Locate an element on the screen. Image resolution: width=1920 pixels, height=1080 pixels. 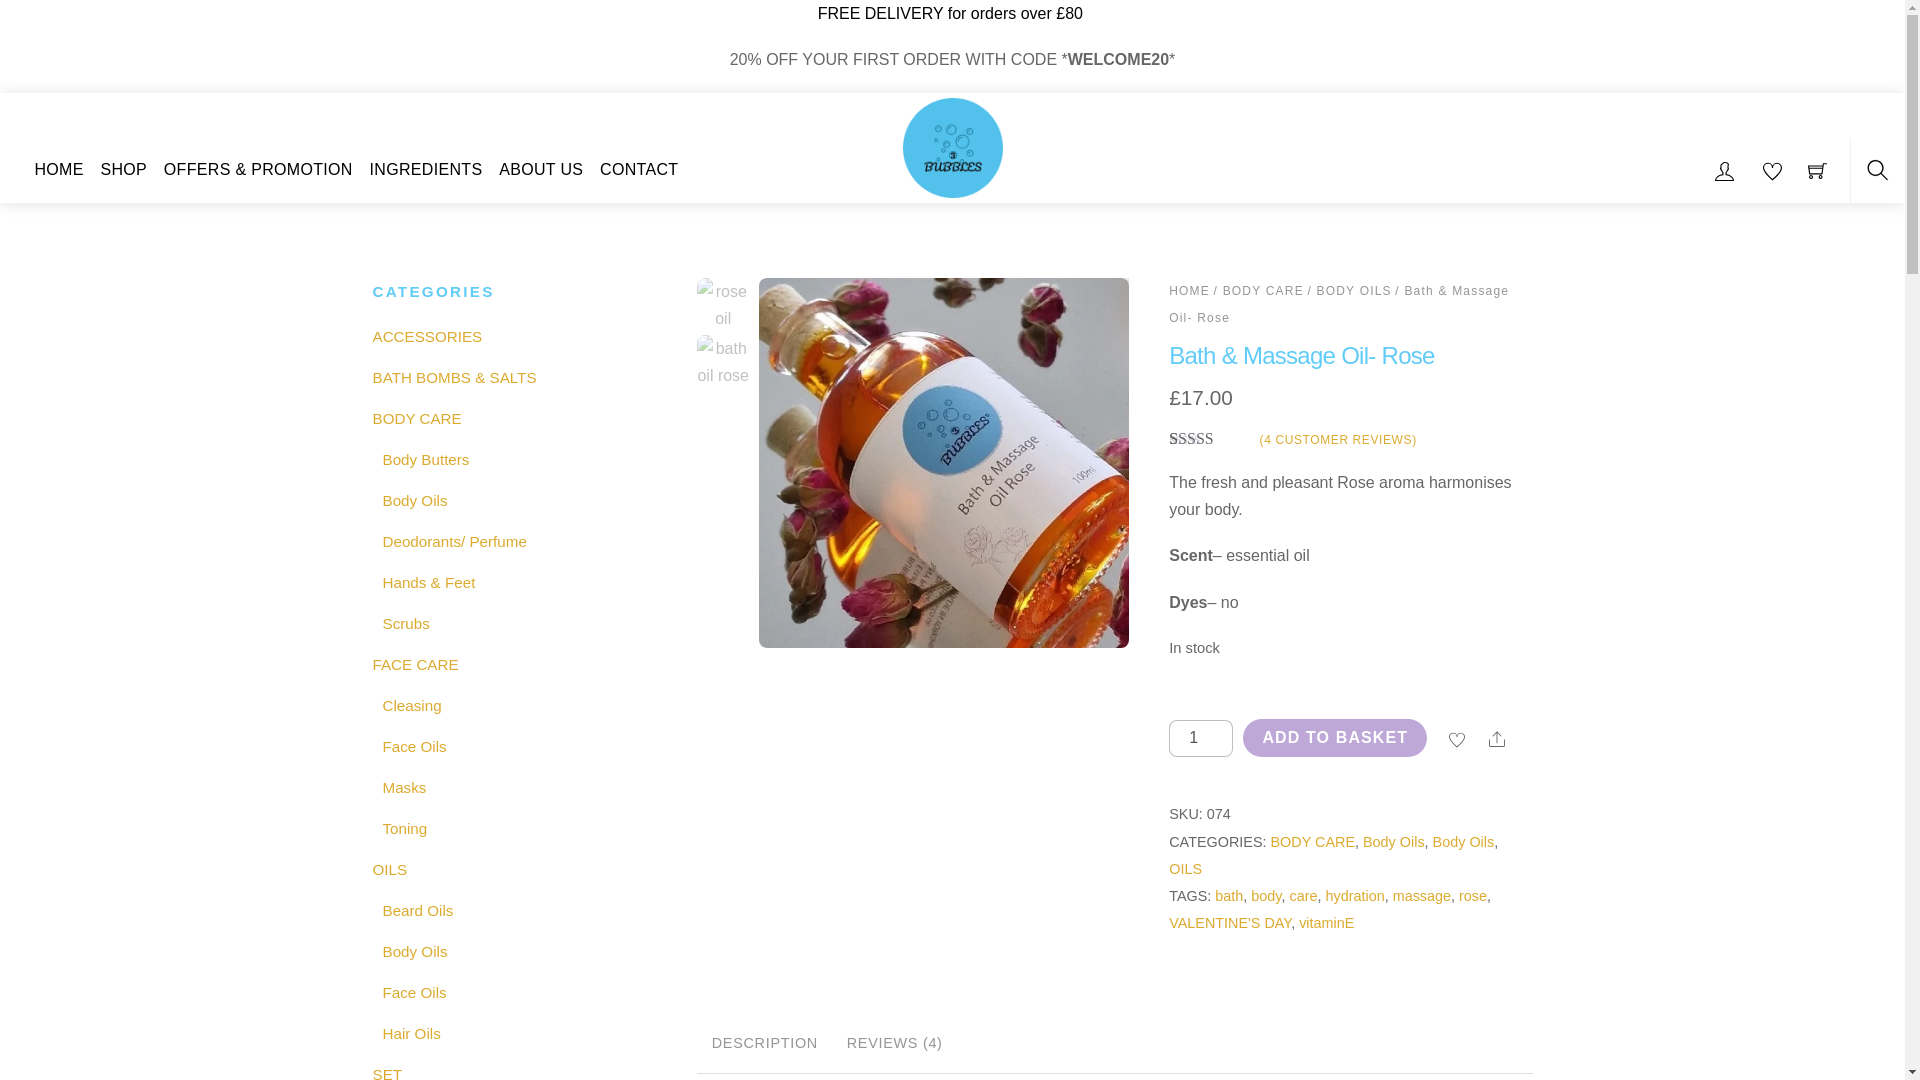
ADD TO BASKET is located at coordinates (1334, 738).